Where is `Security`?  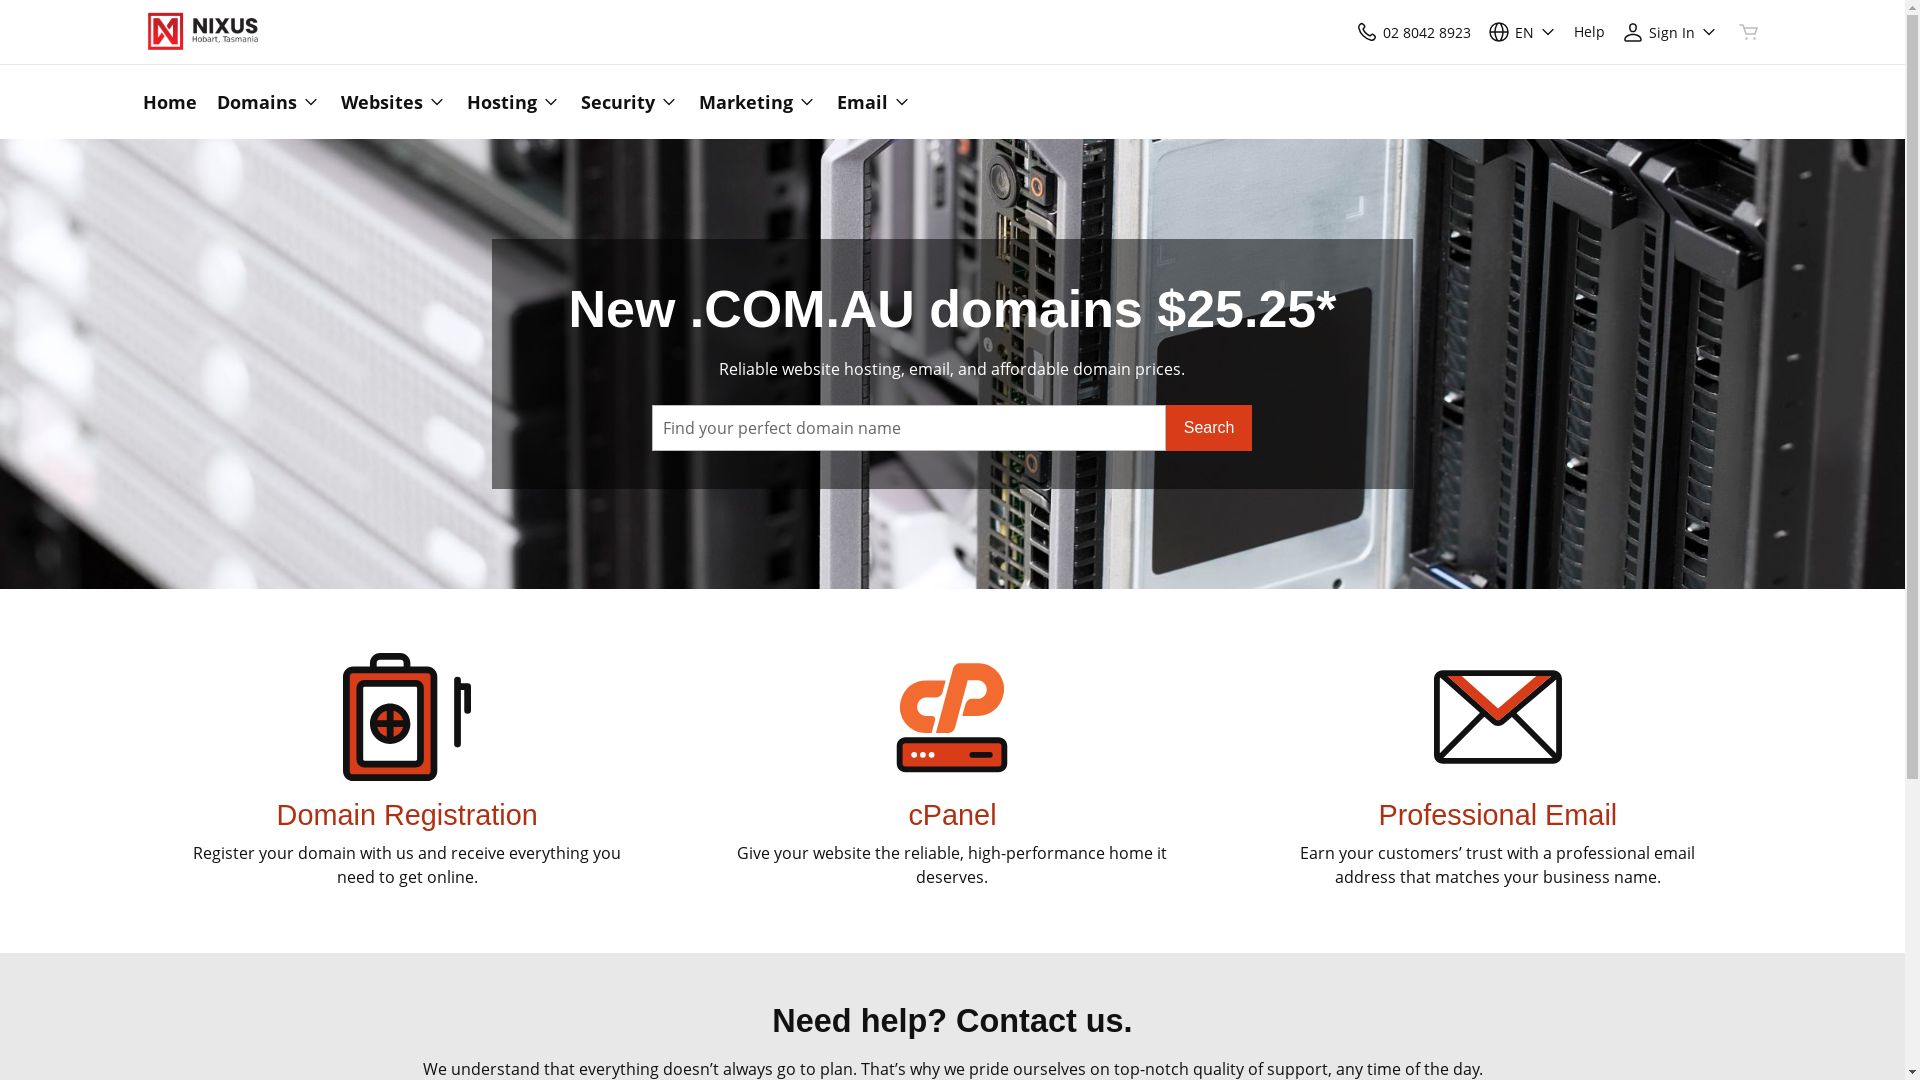
Security is located at coordinates (629, 102).